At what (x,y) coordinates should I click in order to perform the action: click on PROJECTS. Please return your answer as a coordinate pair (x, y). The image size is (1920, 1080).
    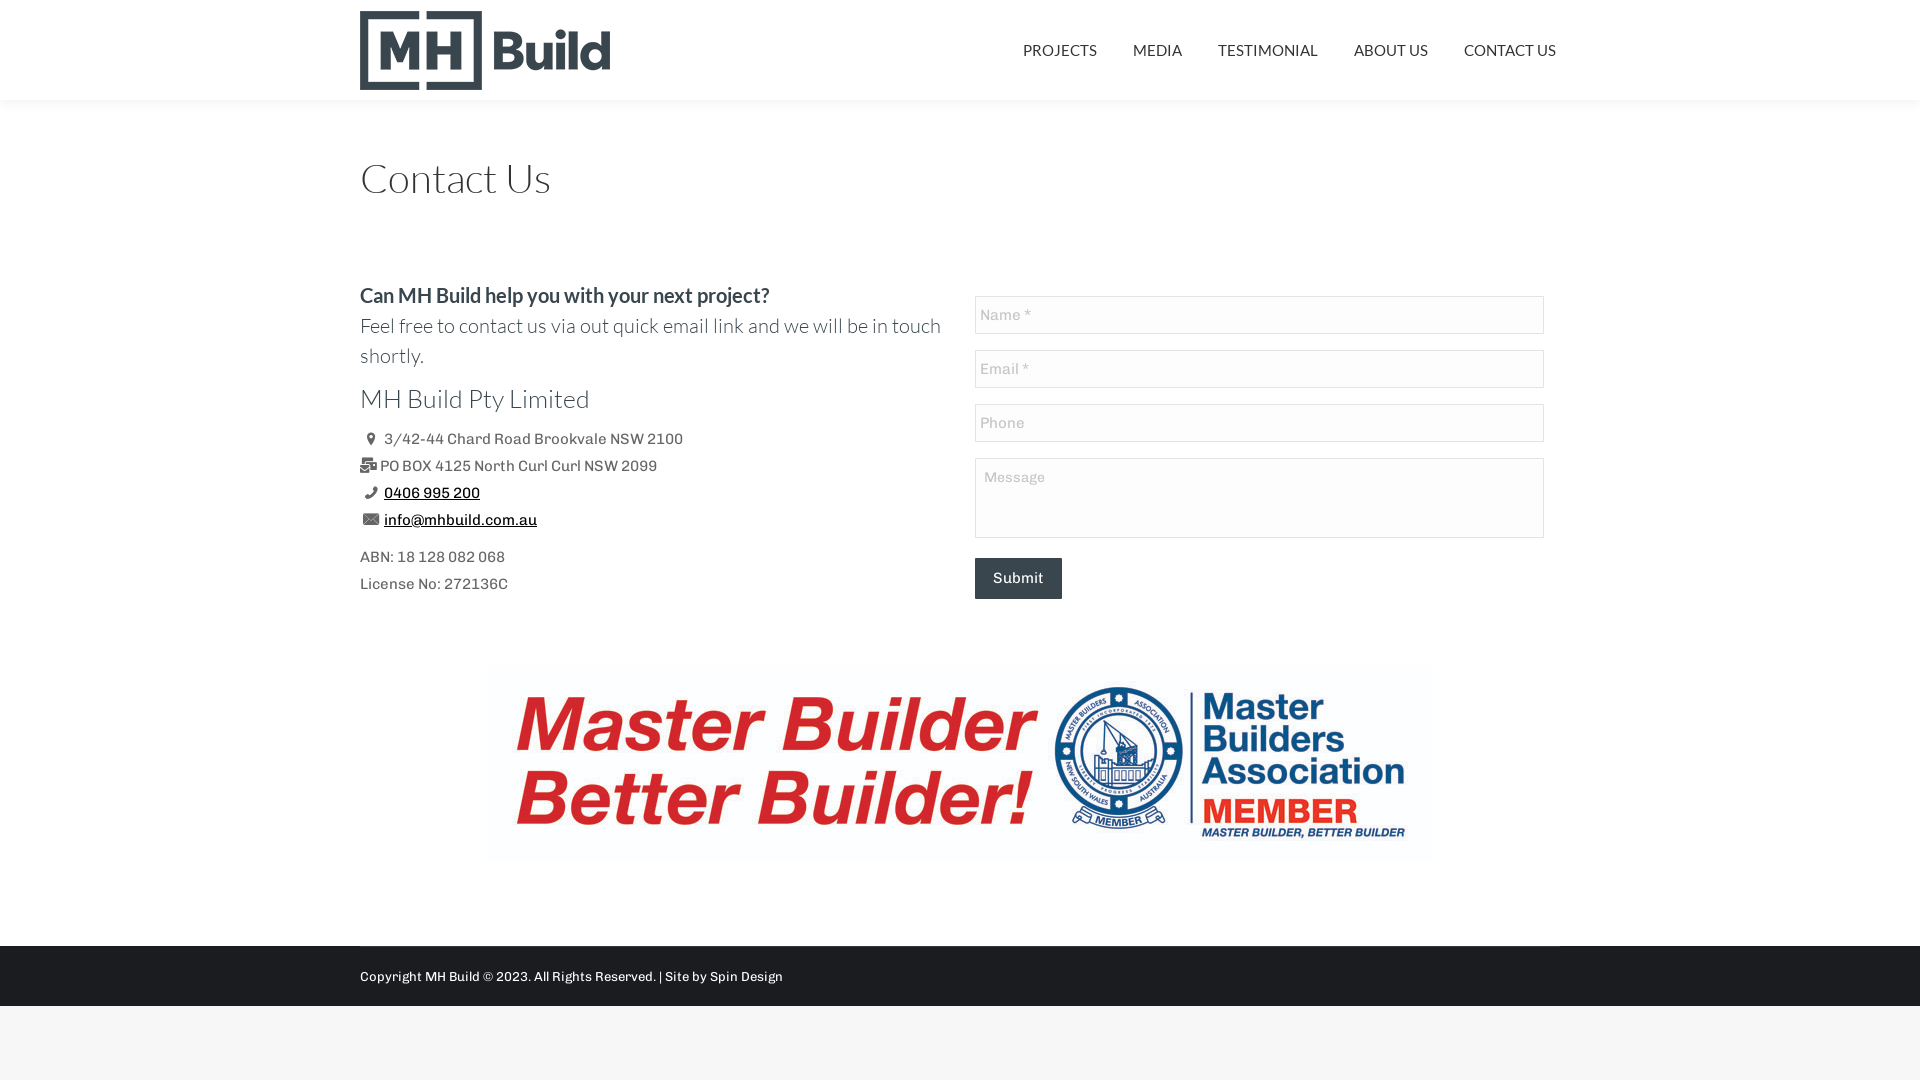
    Looking at the image, I should click on (1060, 50).